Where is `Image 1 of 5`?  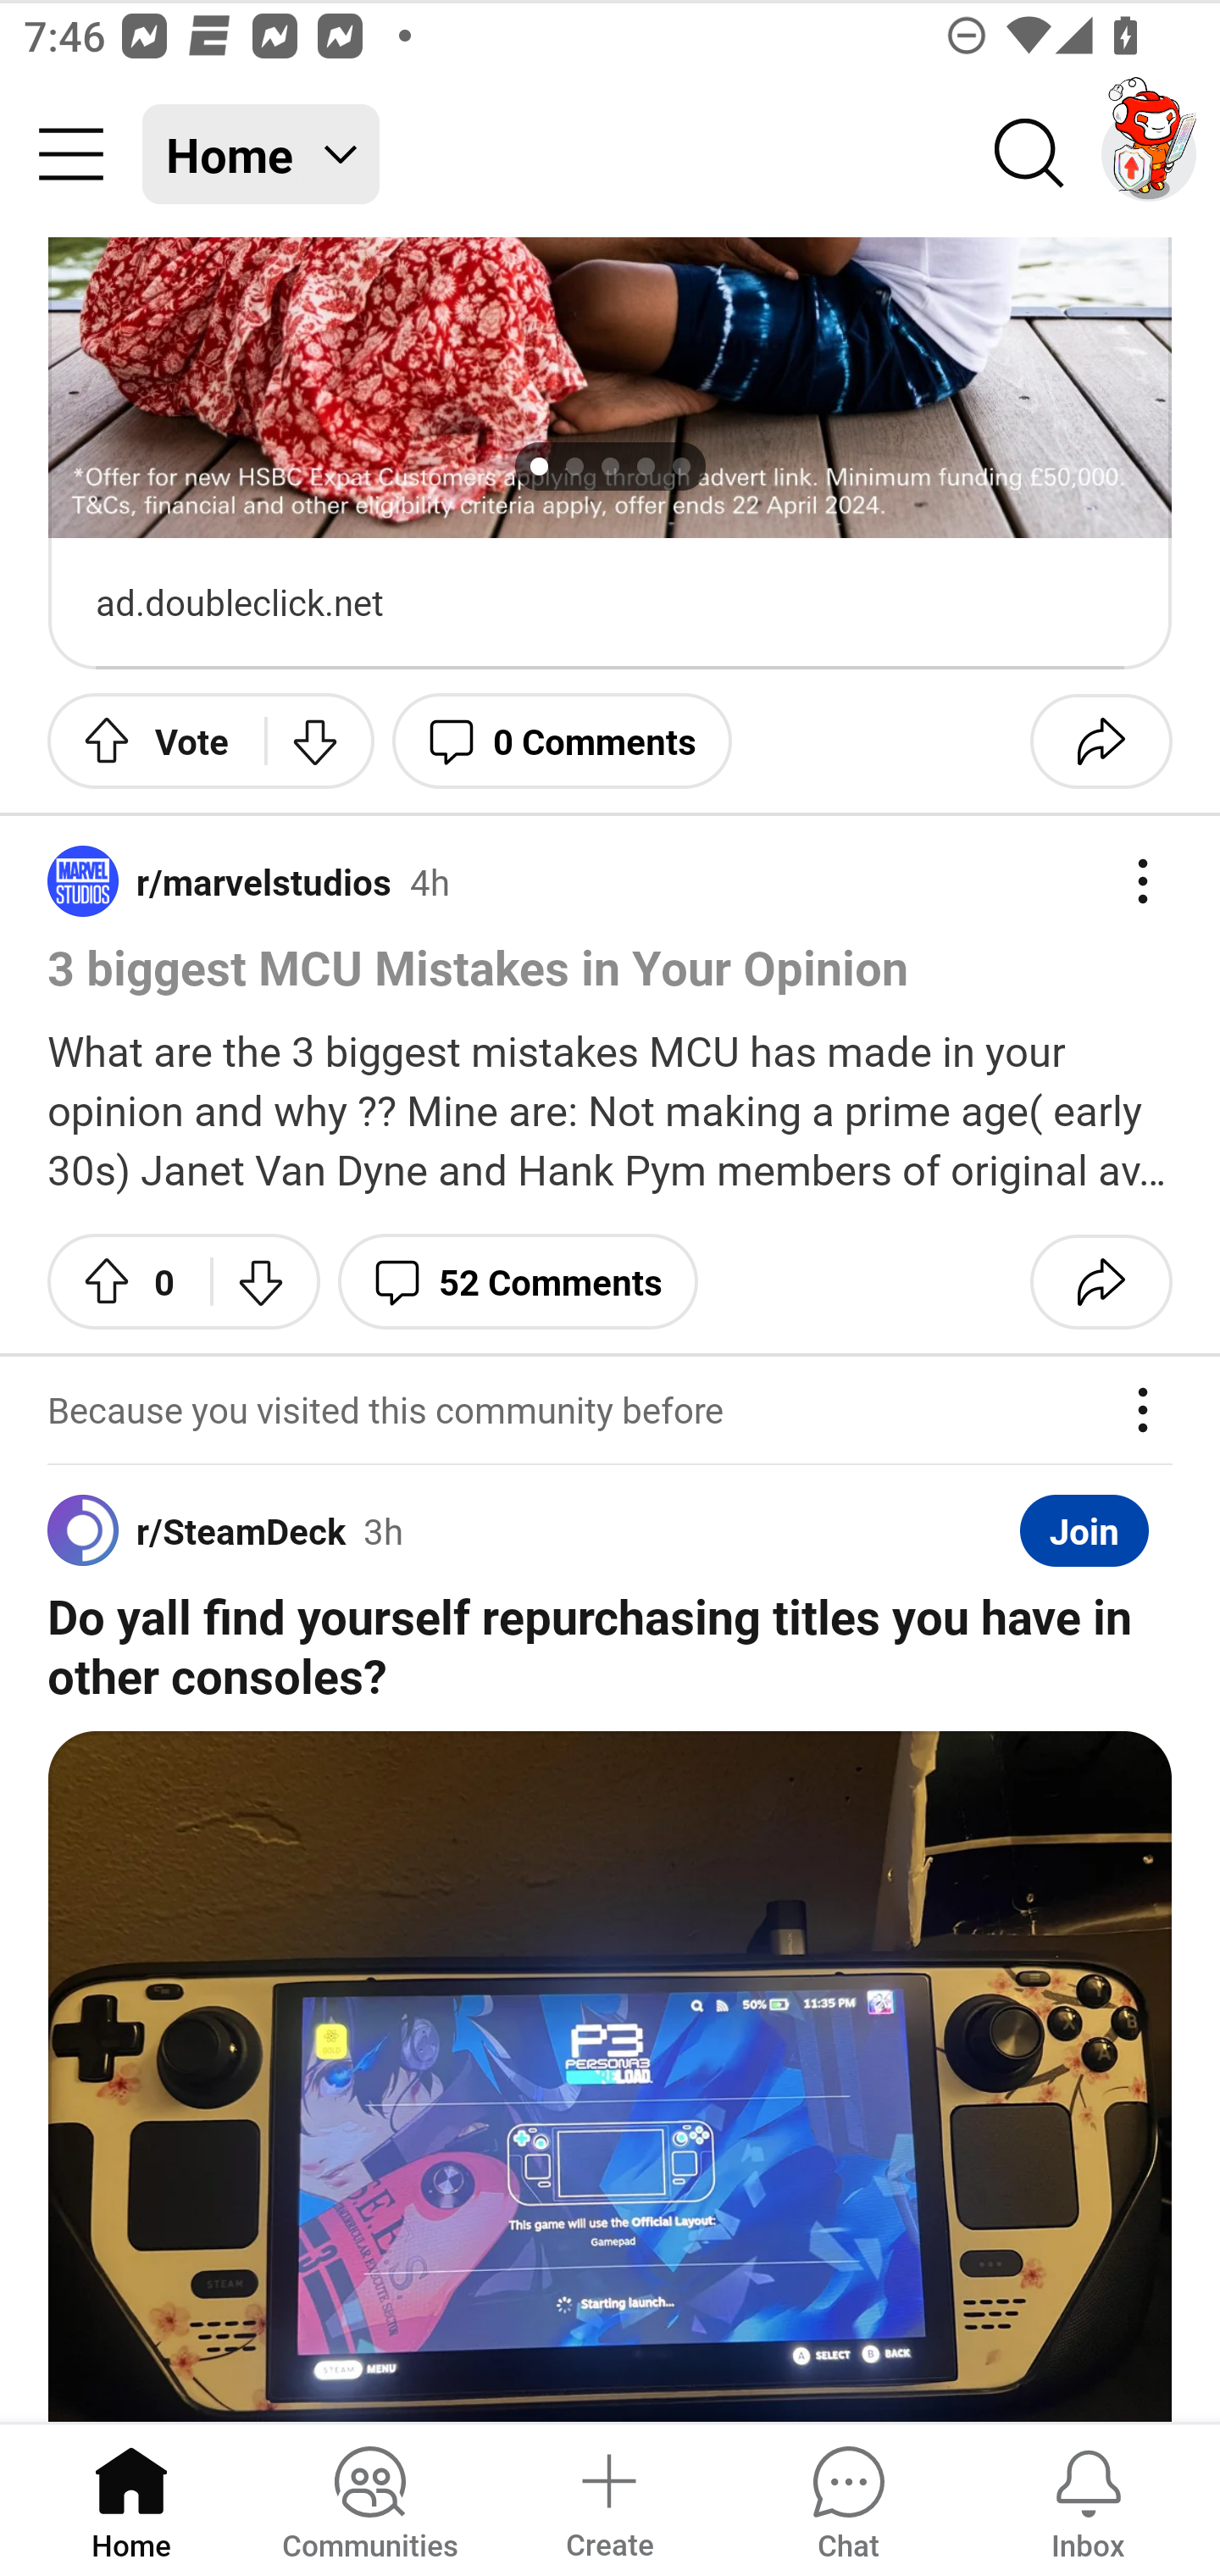 Image 1 of 5 is located at coordinates (610, 387).